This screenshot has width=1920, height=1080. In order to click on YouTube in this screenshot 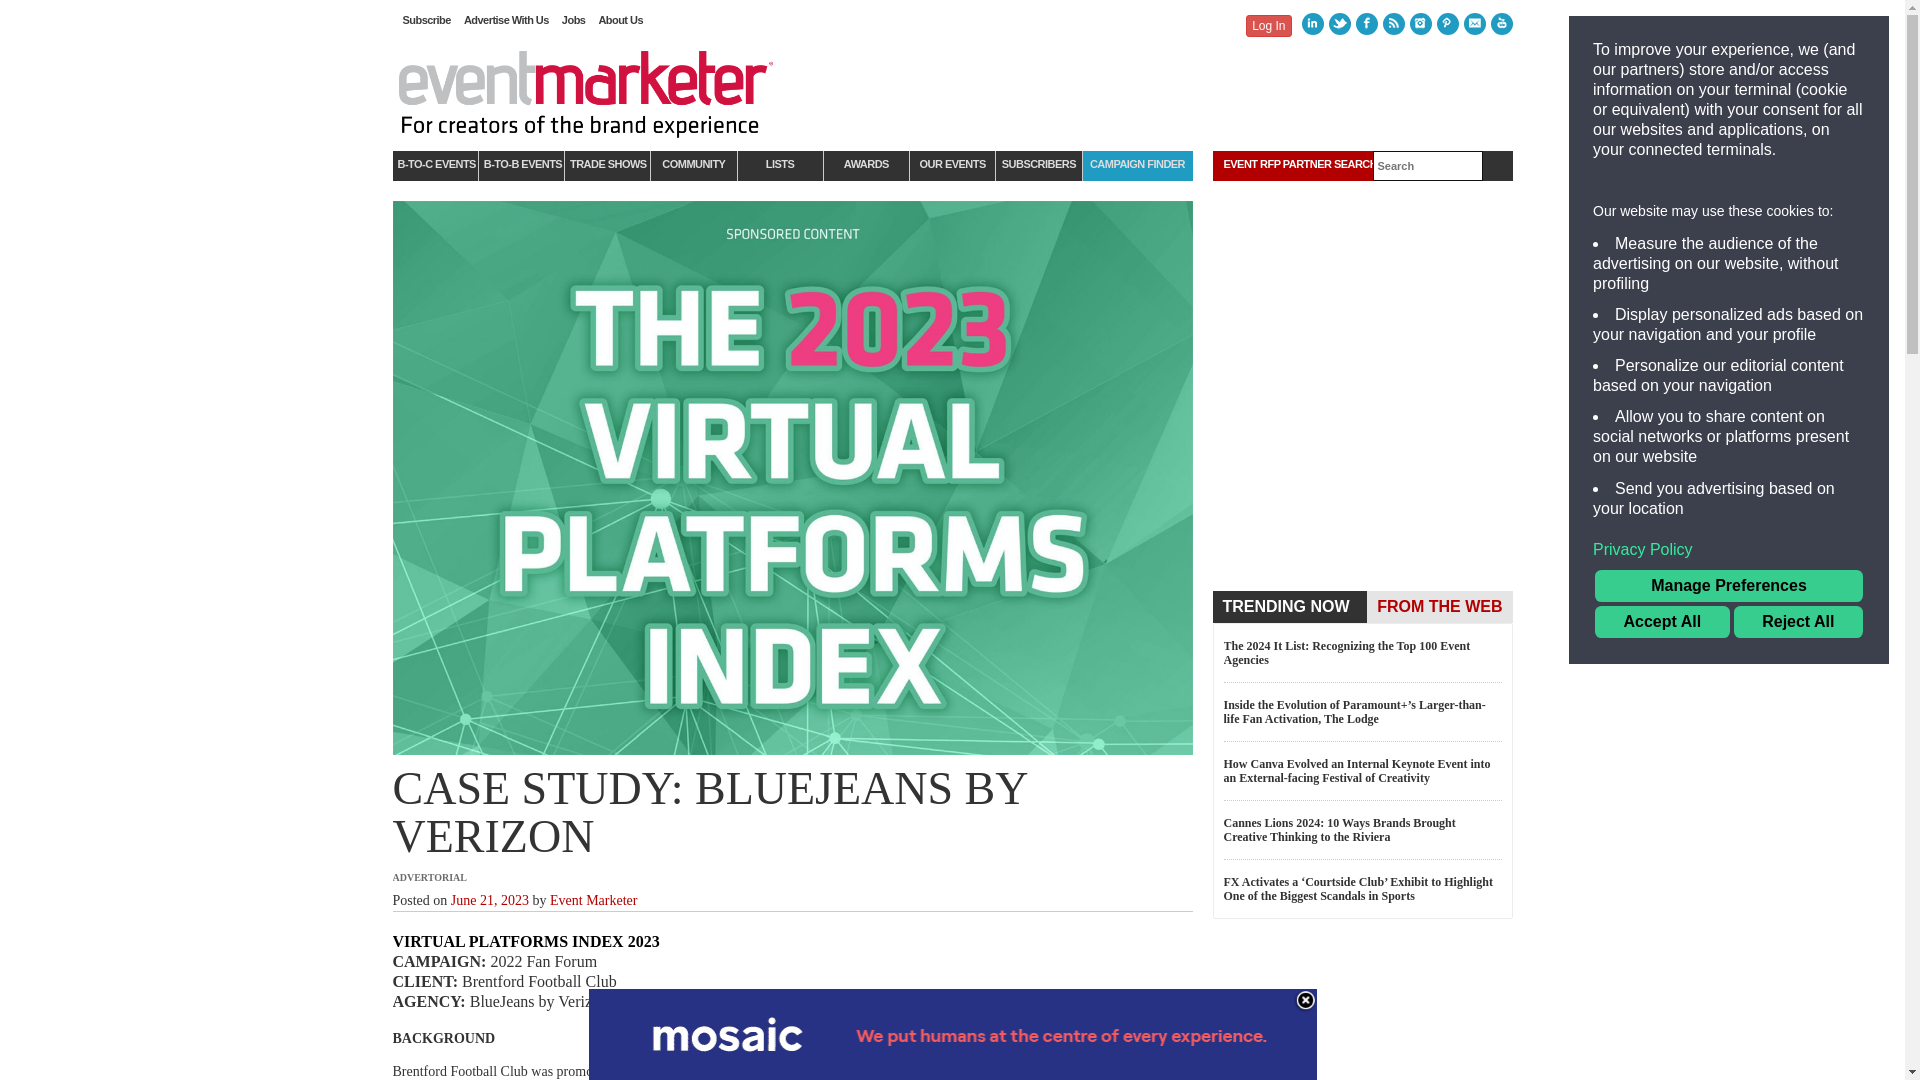, I will do `click(1500, 23)`.